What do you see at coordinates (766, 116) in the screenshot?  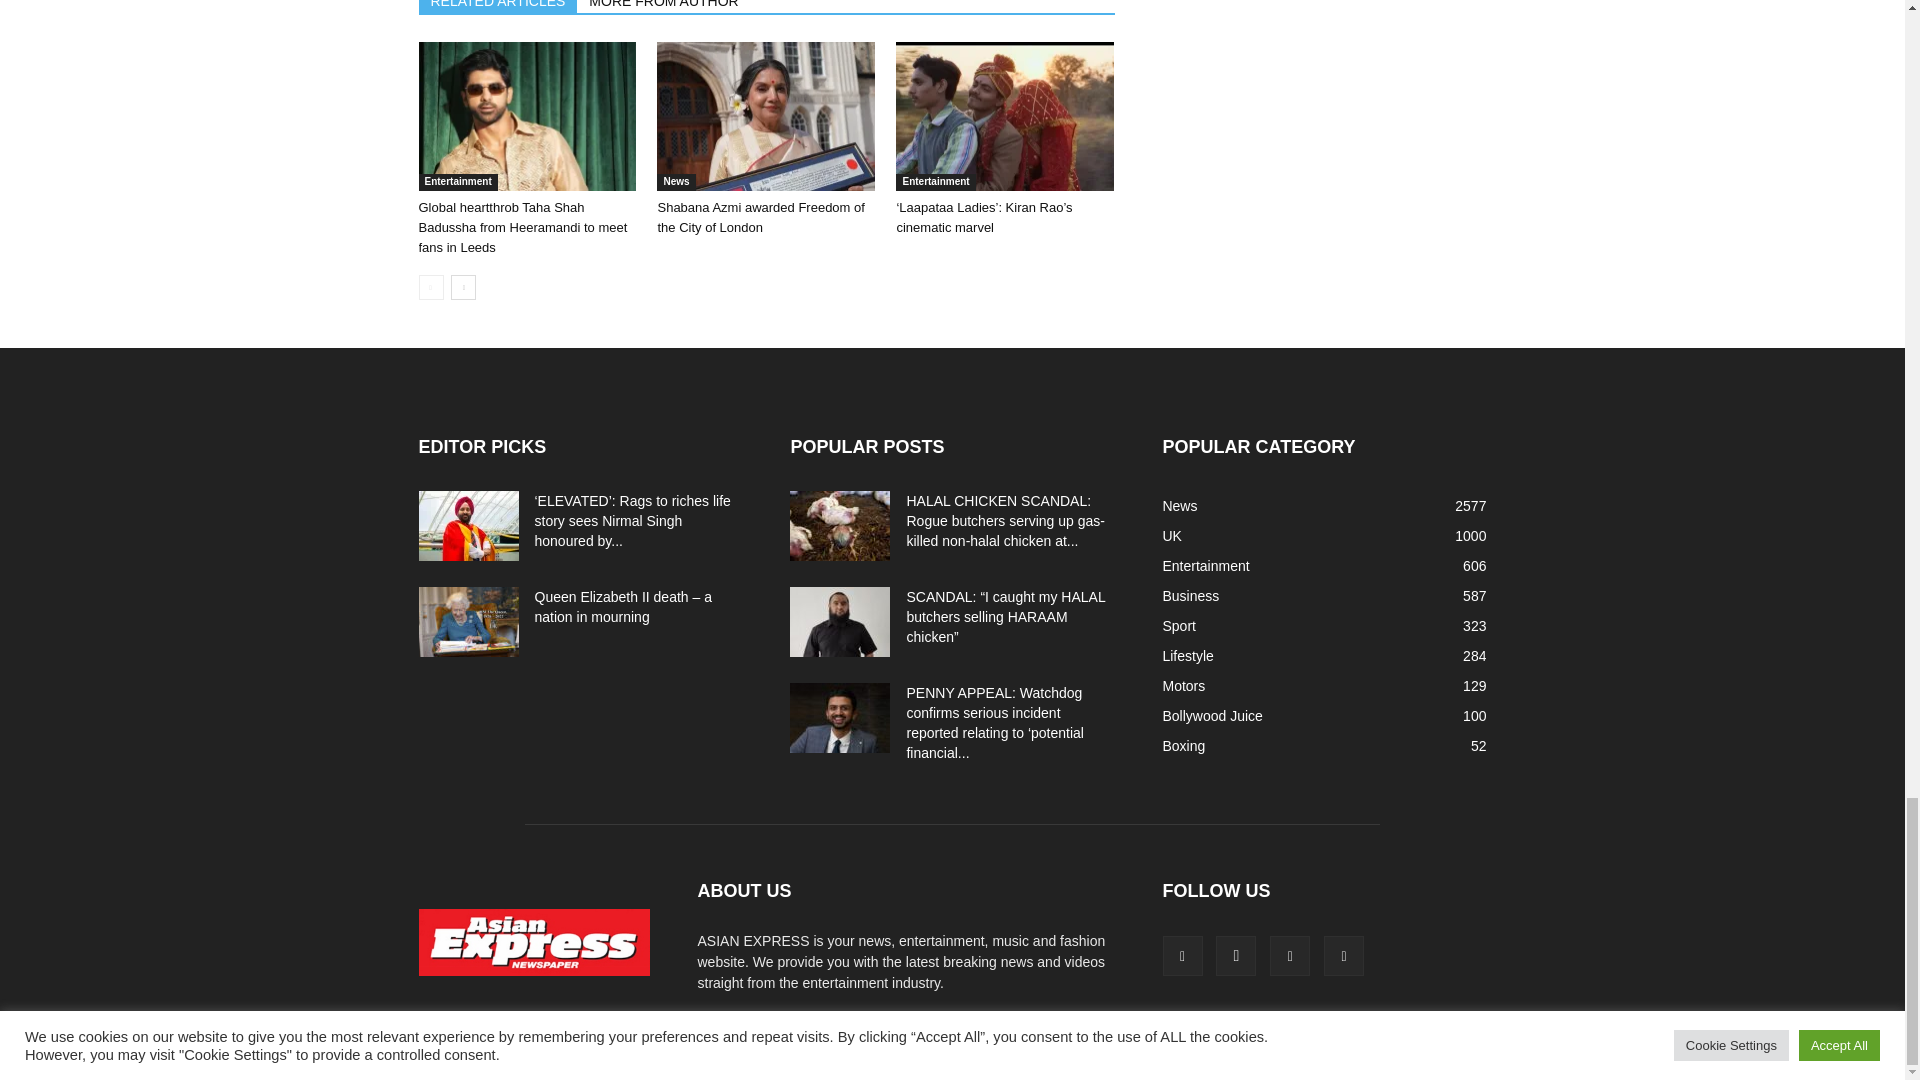 I see `Shabana Azmi awarded Freedom of the City of London` at bounding box center [766, 116].